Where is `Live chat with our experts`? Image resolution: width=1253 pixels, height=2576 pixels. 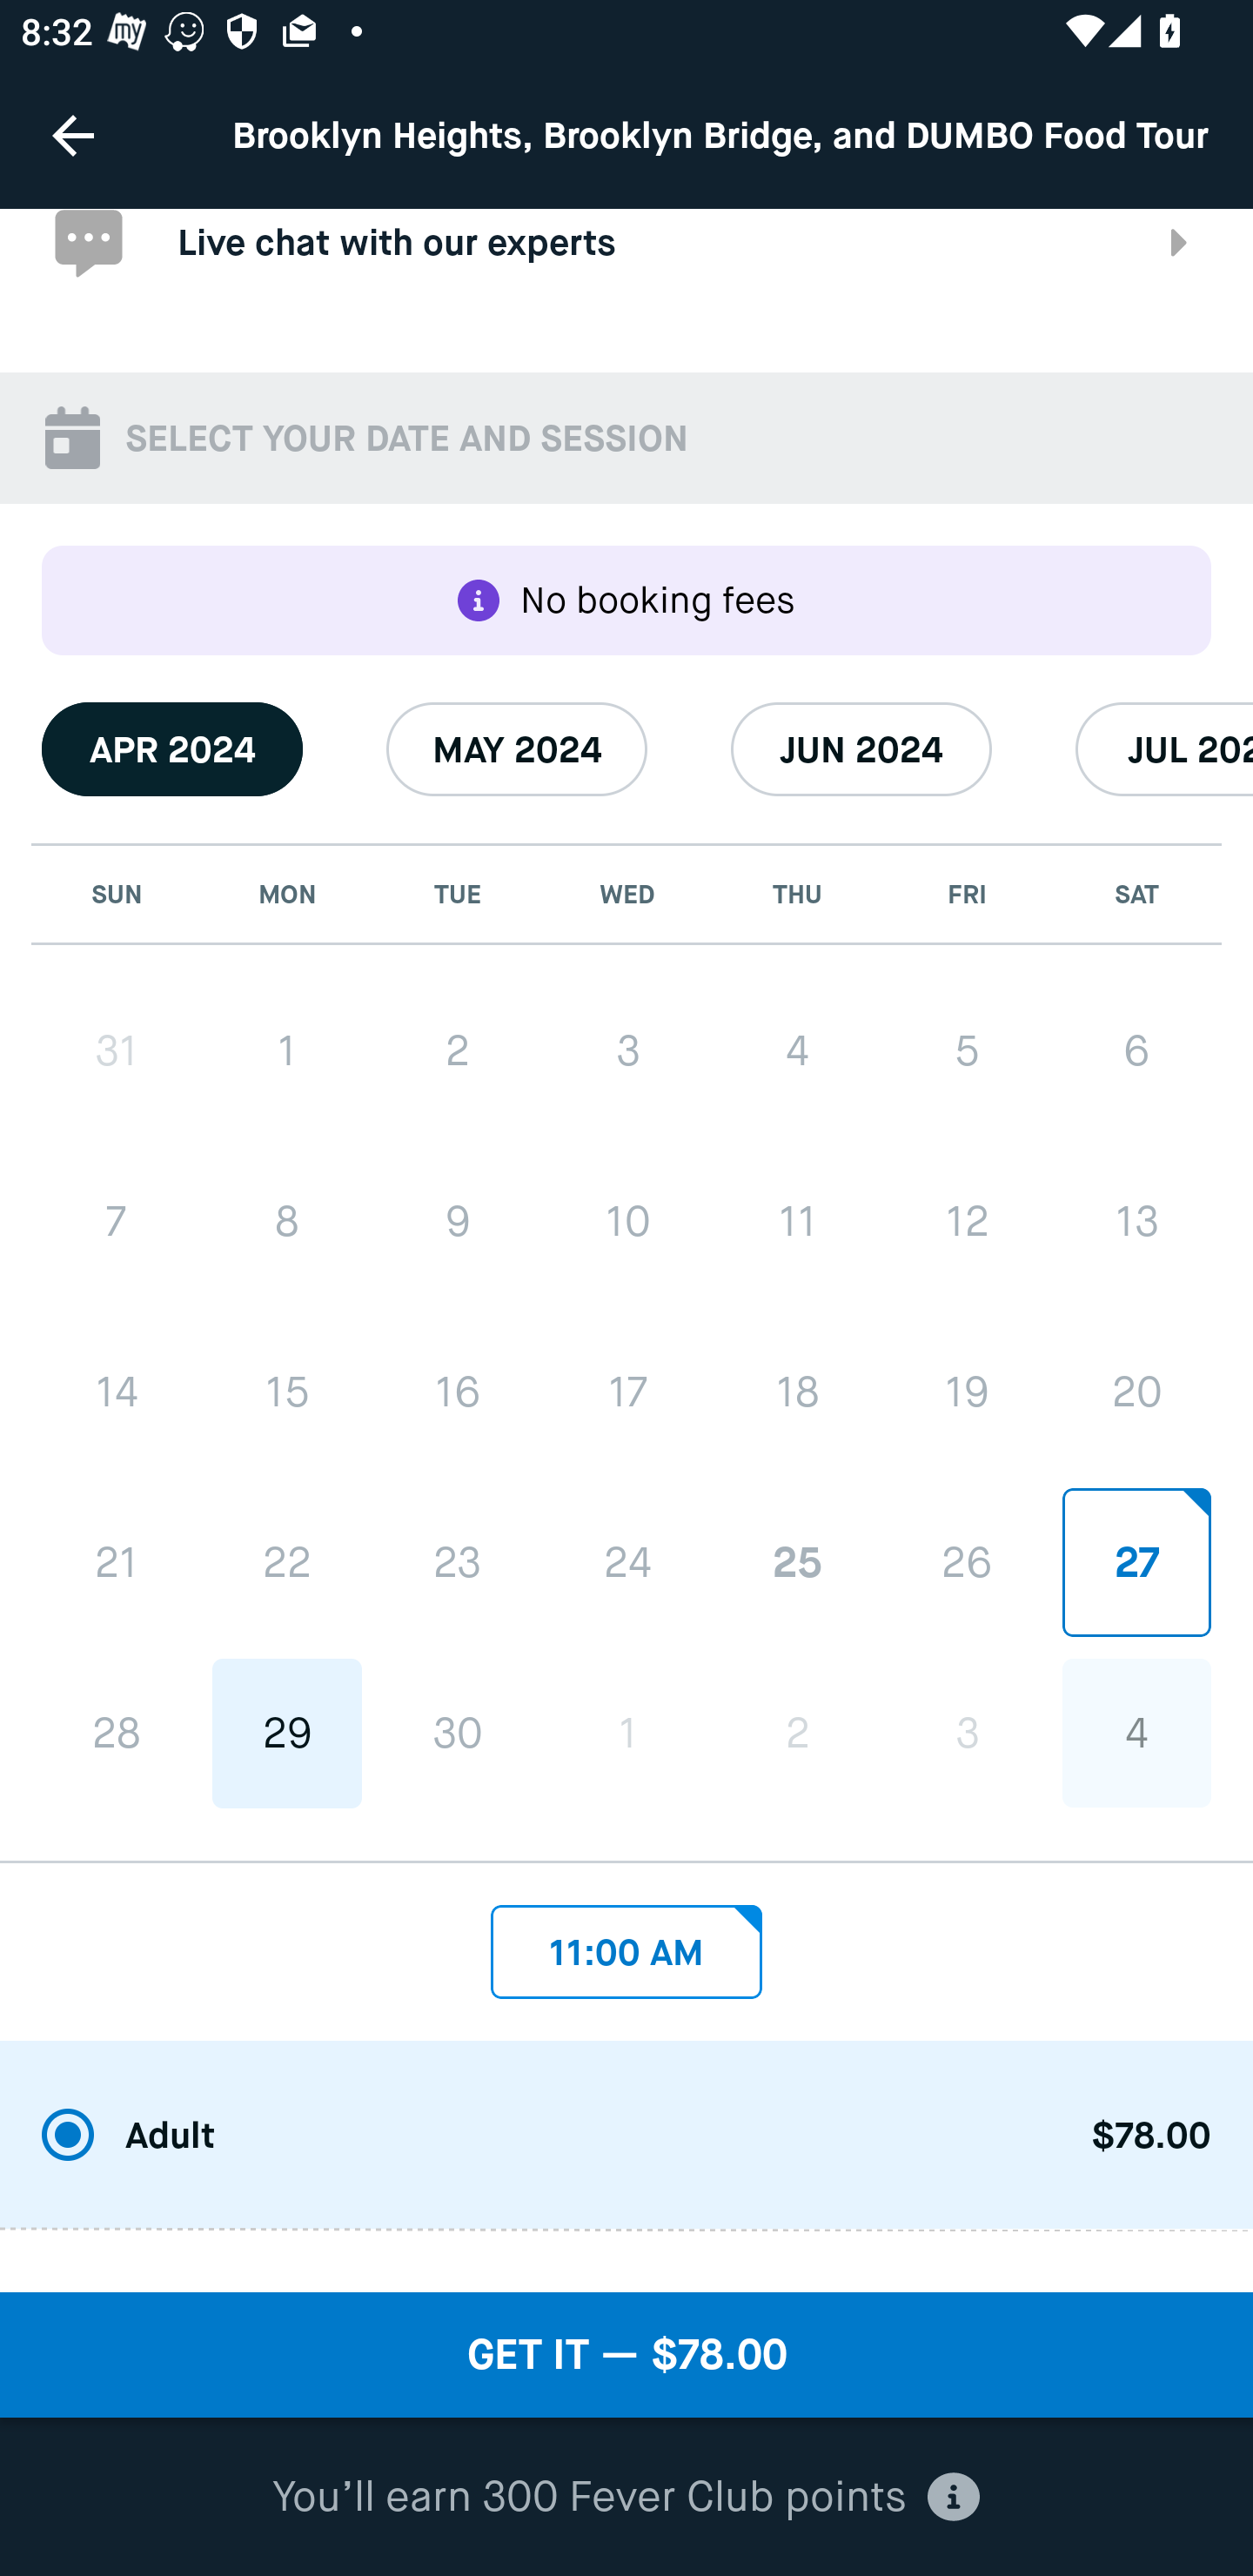
Live chat with our experts is located at coordinates (626, 268).